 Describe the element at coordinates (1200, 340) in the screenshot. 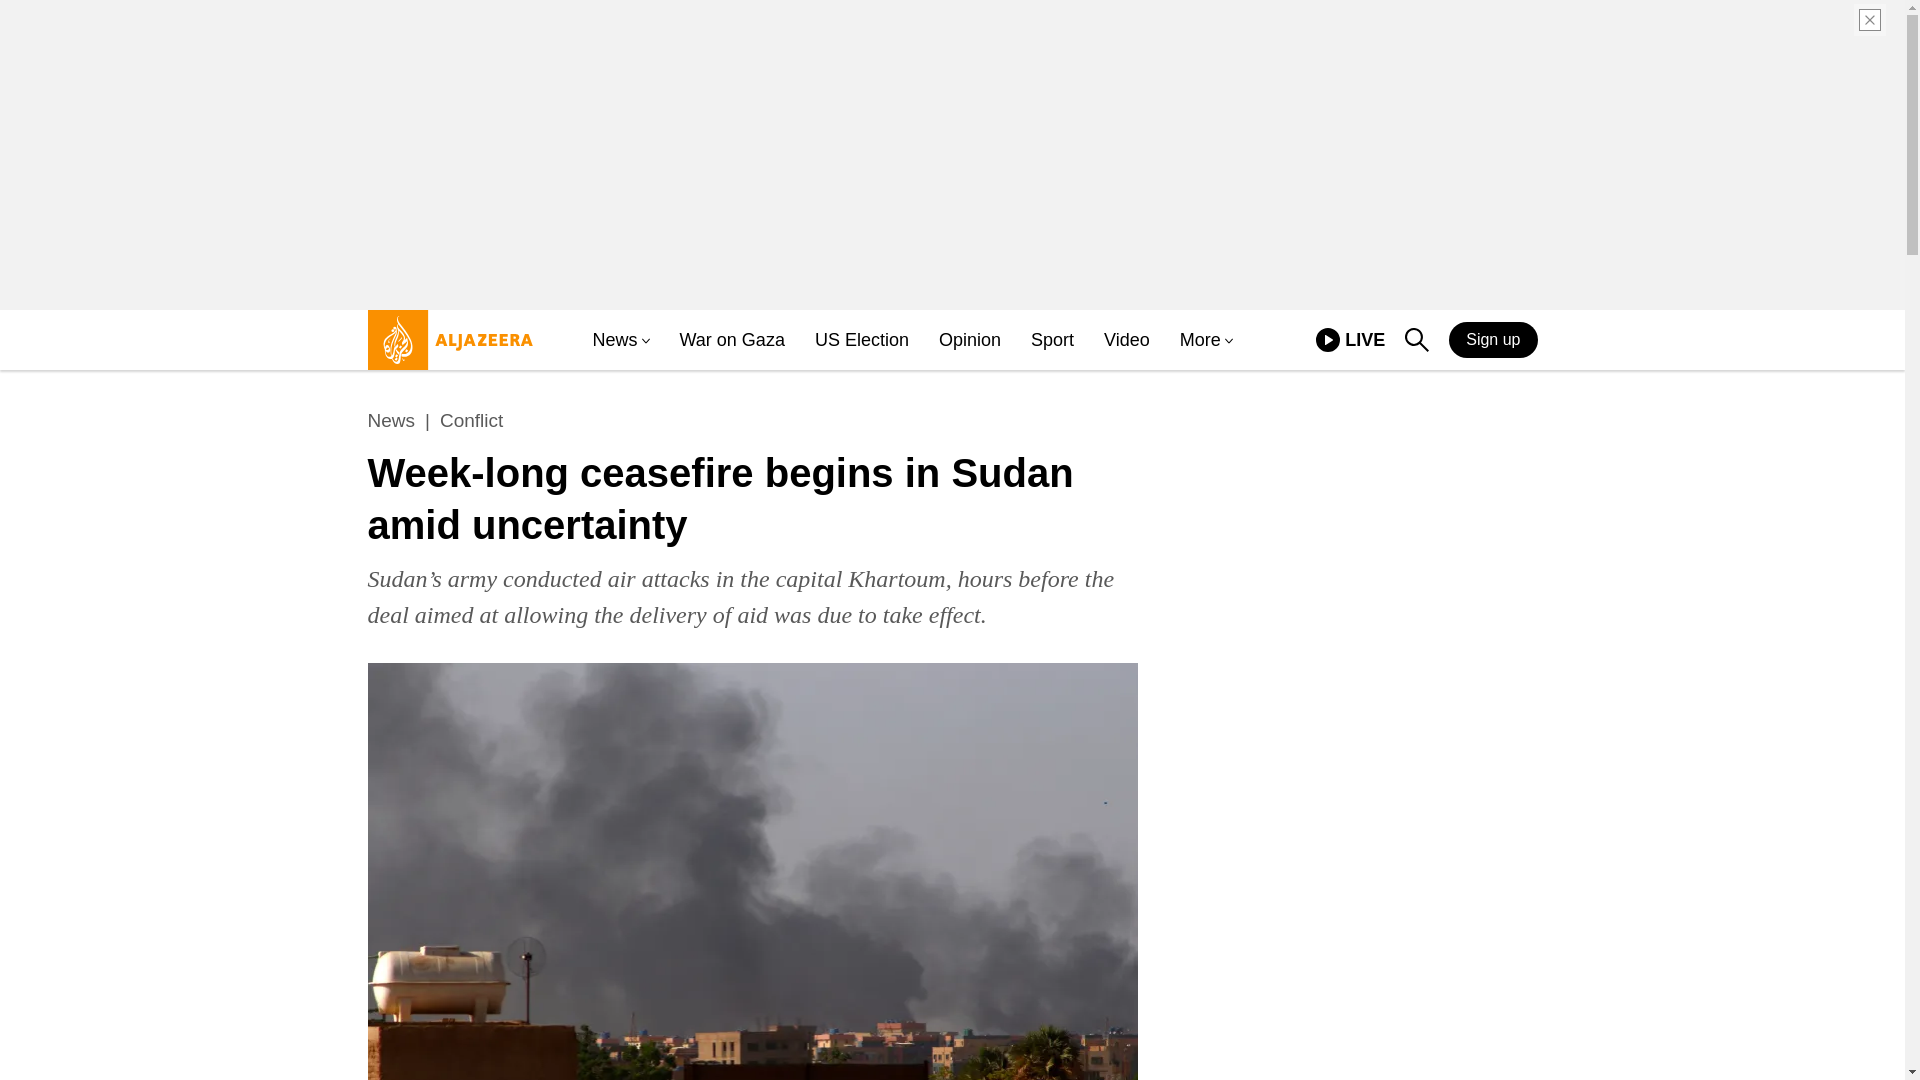

I see `Video` at that location.